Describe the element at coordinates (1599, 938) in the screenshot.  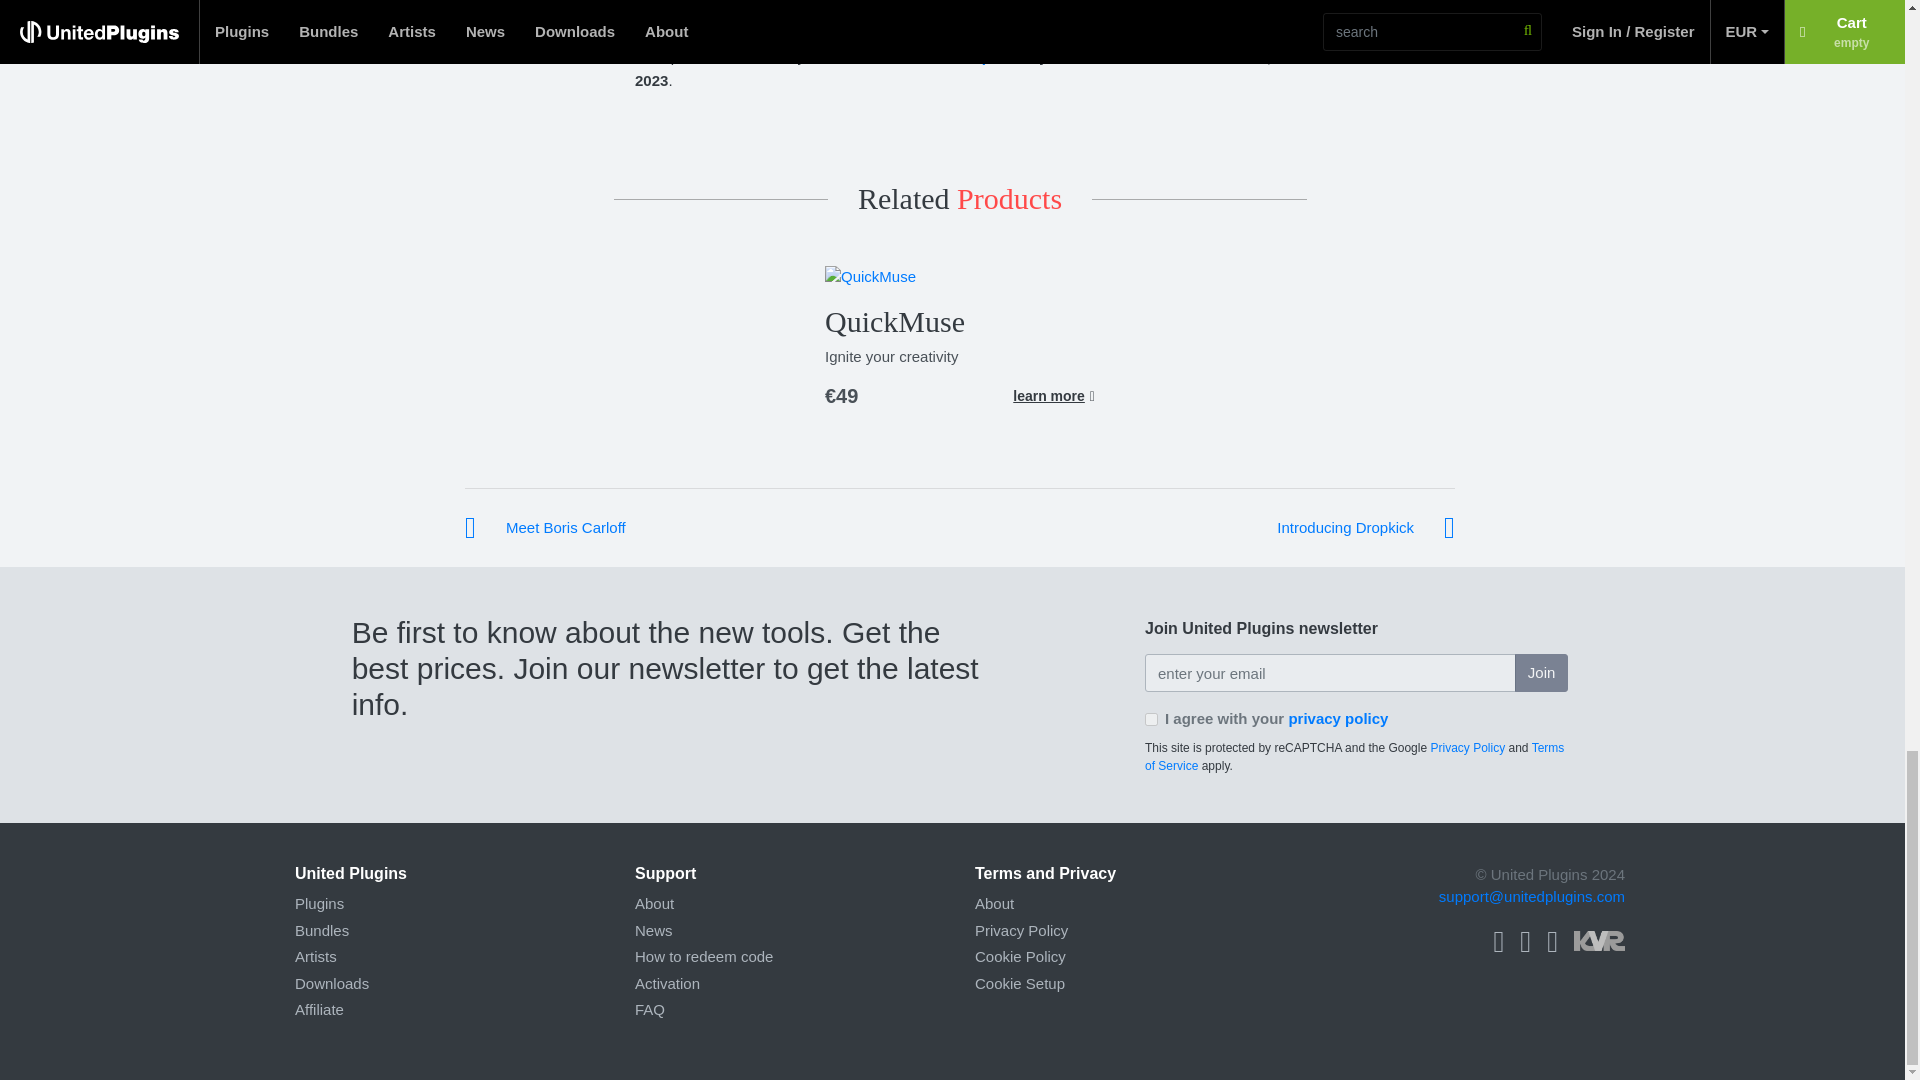
I see `United Plugins KVR Audio` at that location.